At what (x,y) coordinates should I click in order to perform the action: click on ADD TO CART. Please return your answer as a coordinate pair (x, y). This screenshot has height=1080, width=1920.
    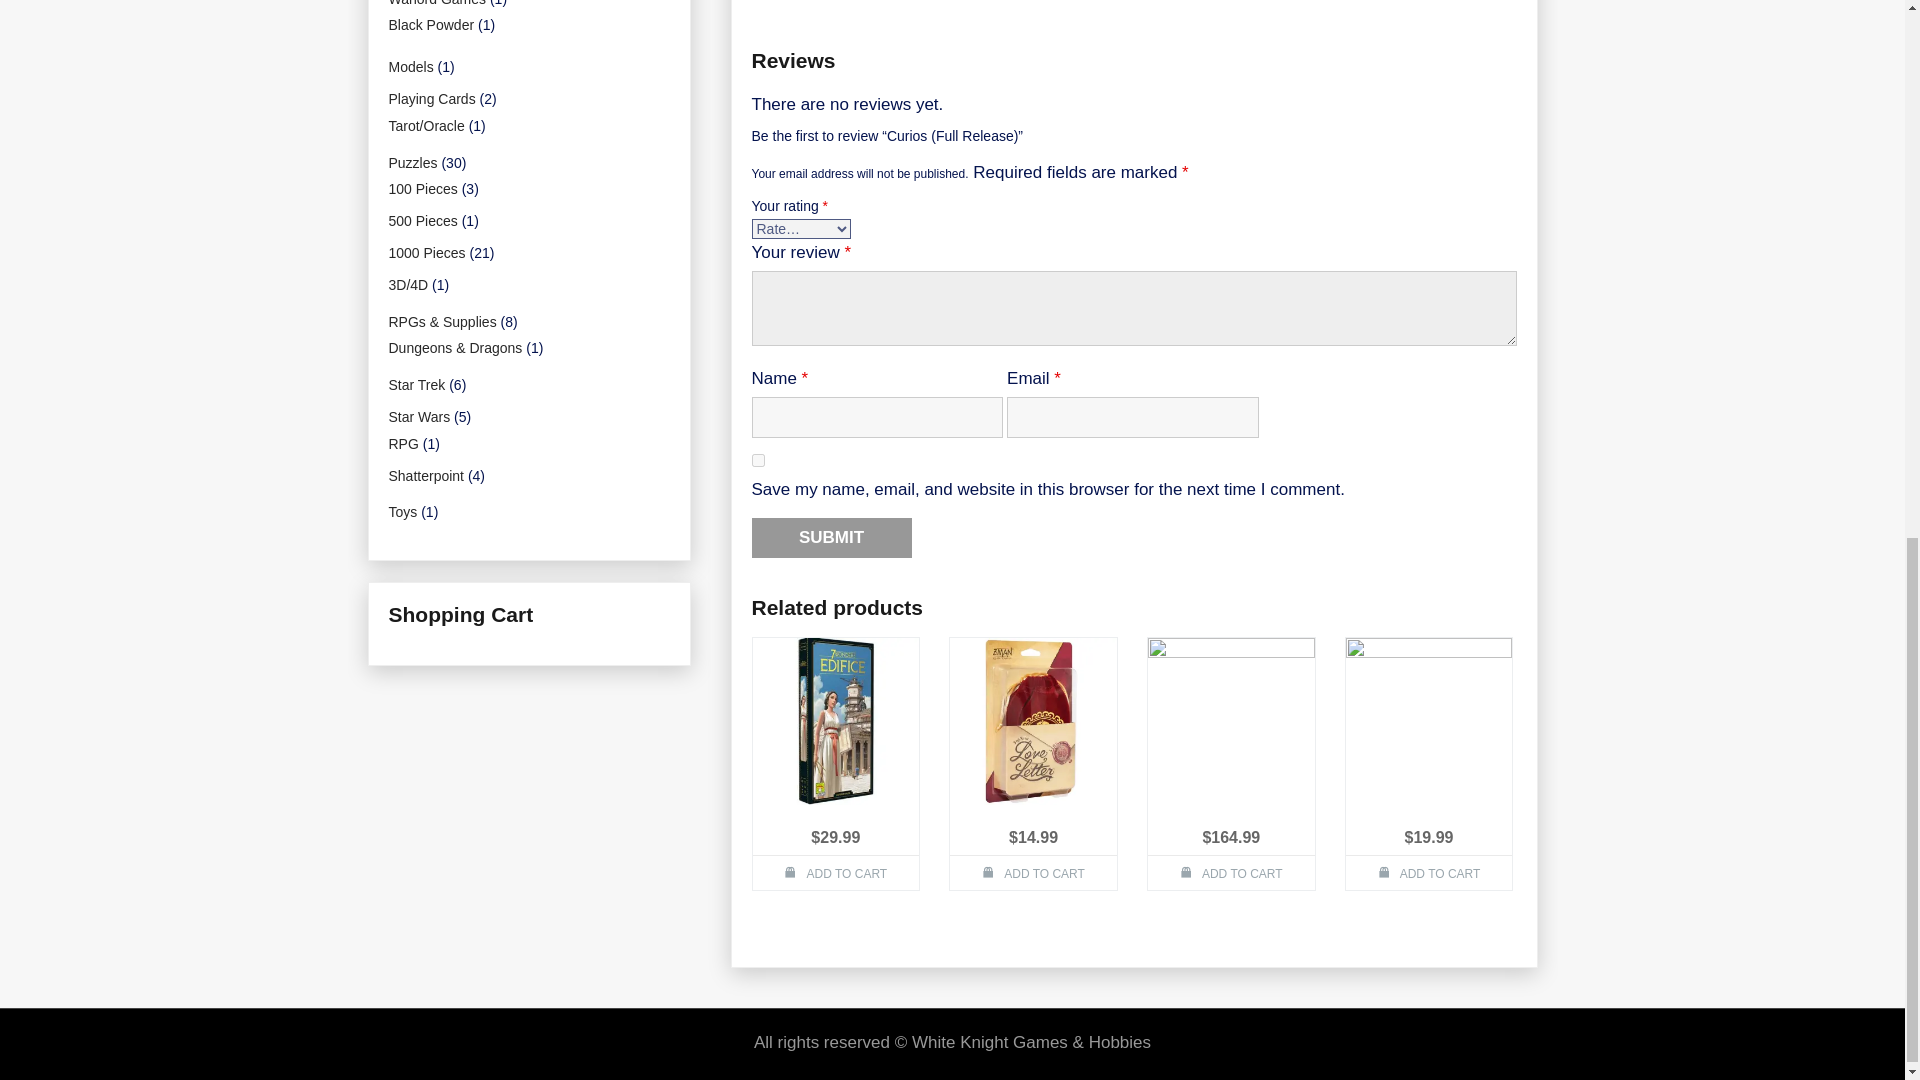
    Looking at the image, I should click on (1232, 872).